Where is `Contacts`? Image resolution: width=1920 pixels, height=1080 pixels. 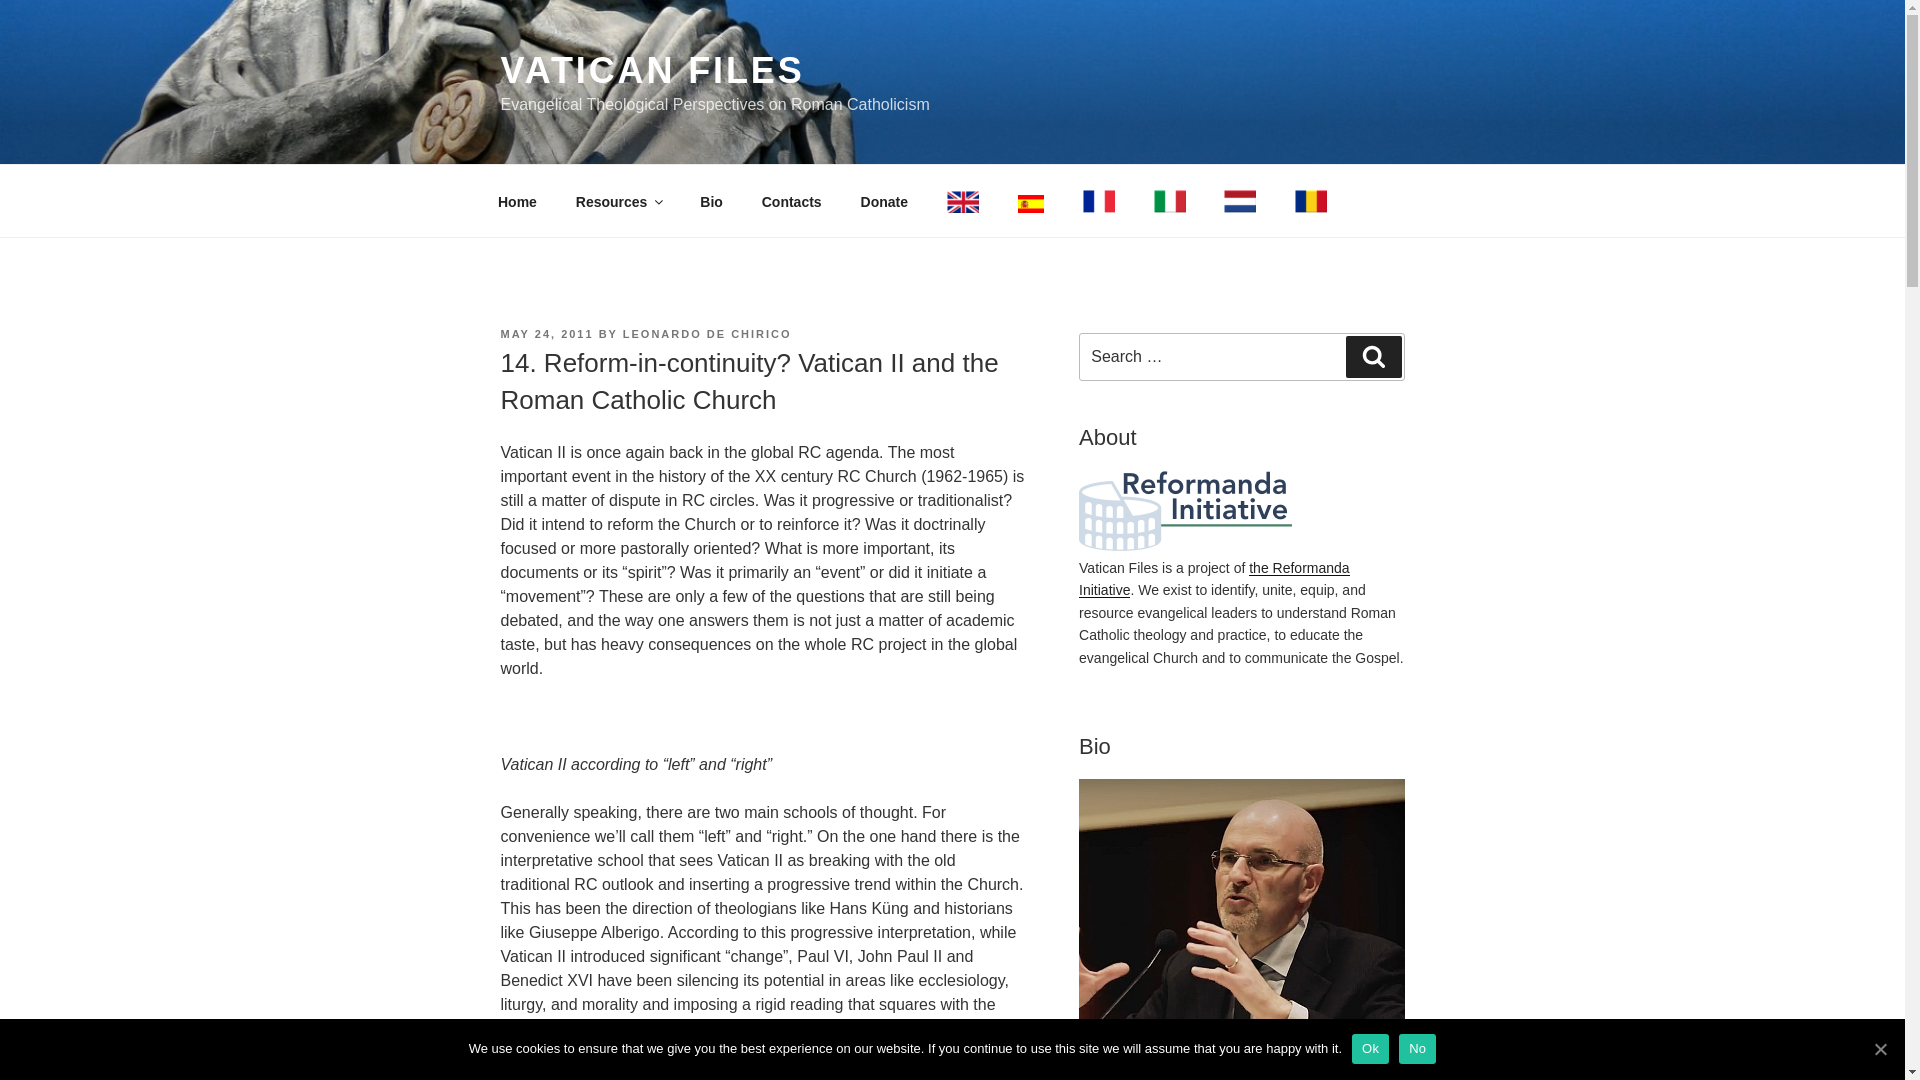
Contacts is located at coordinates (792, 202).